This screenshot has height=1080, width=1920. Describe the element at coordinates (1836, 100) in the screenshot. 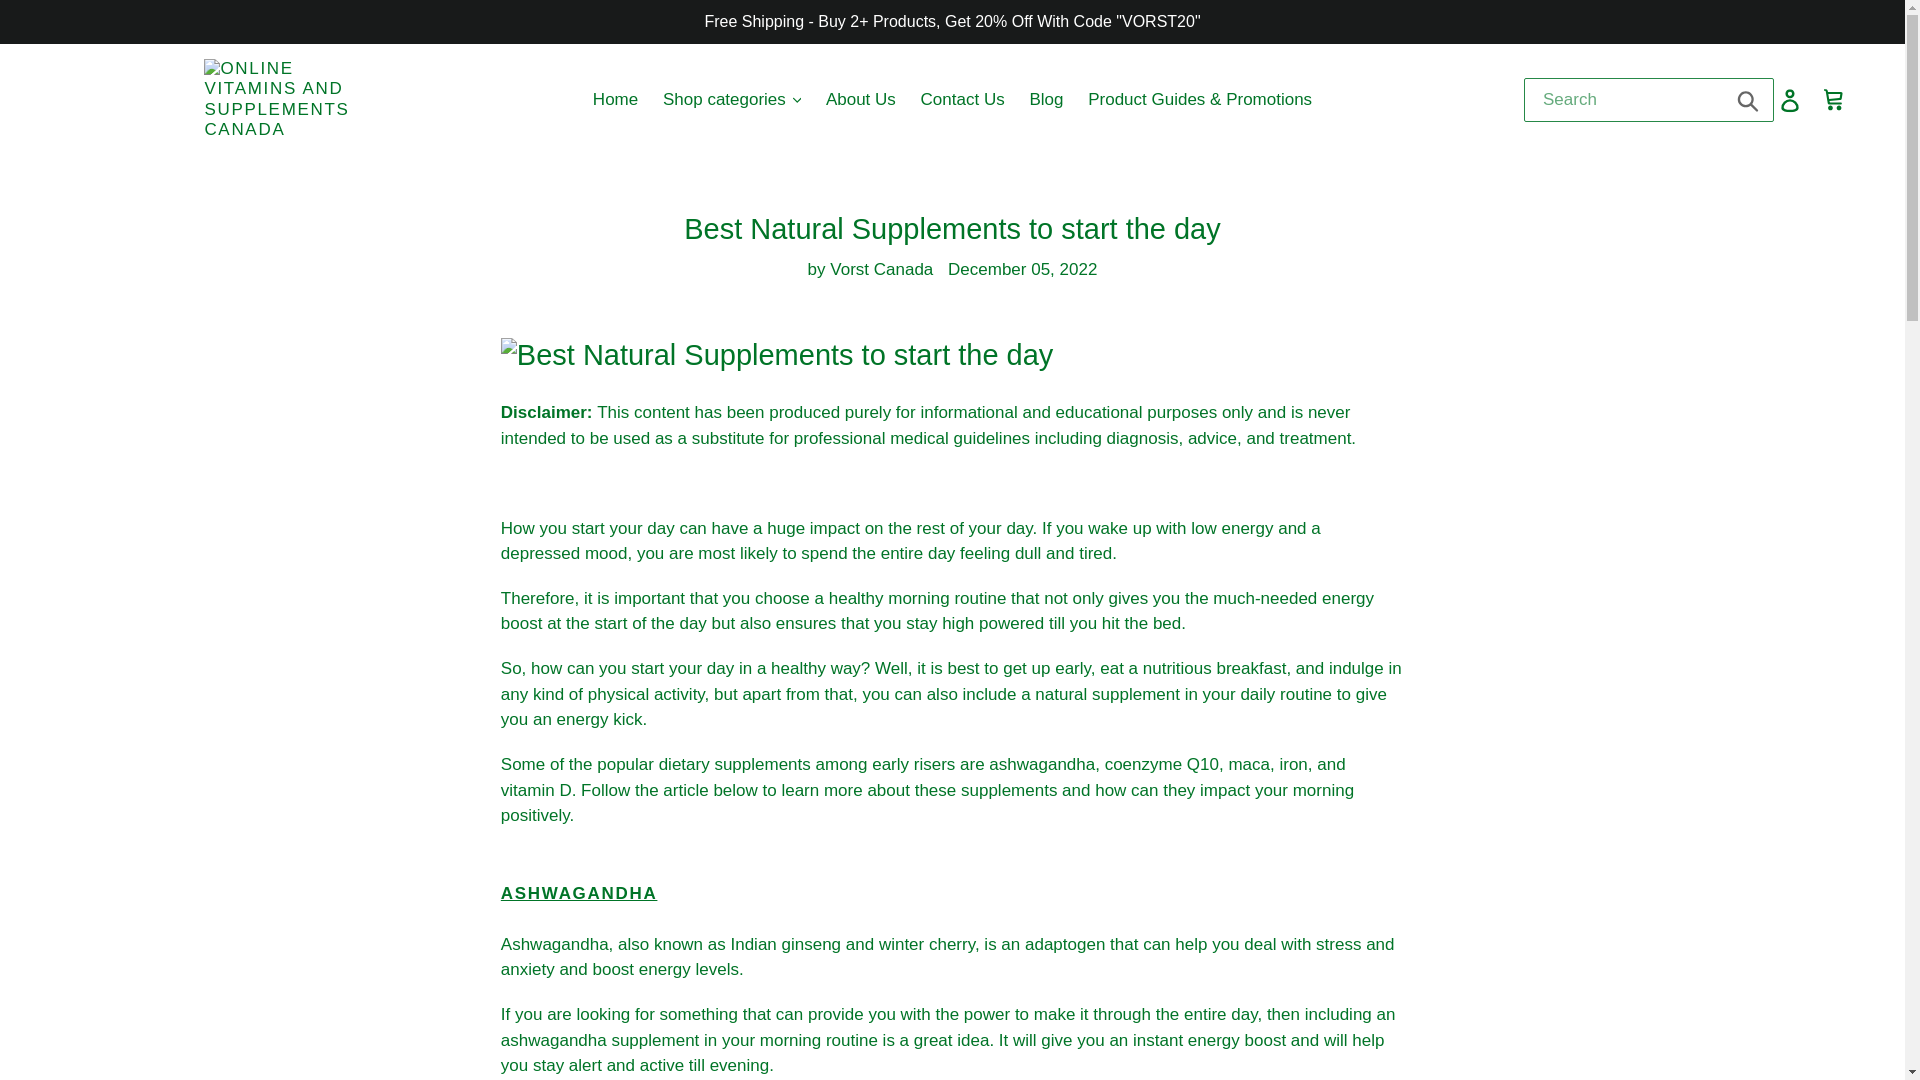

I see `Cart` at that location.